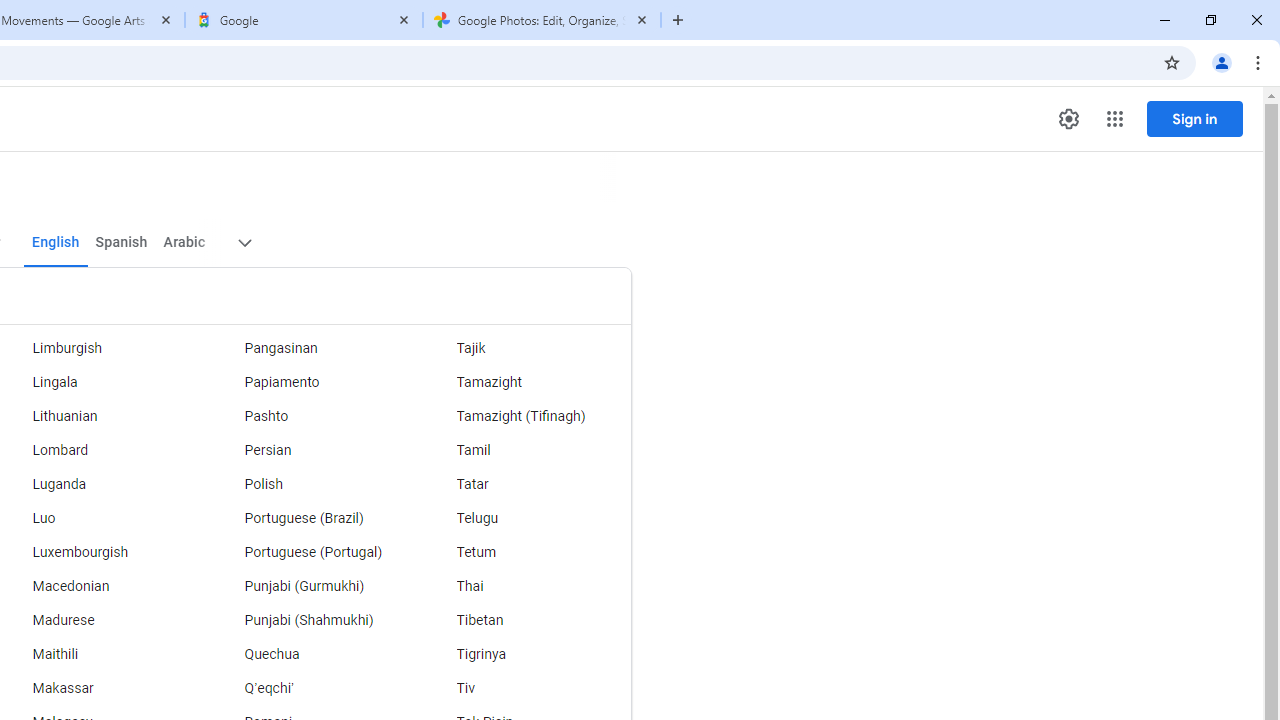 The width and height of the screenshot is (1280, 720). Describe the element at coordinates (304, 20) in the screenshot. I see `Google` at that location.